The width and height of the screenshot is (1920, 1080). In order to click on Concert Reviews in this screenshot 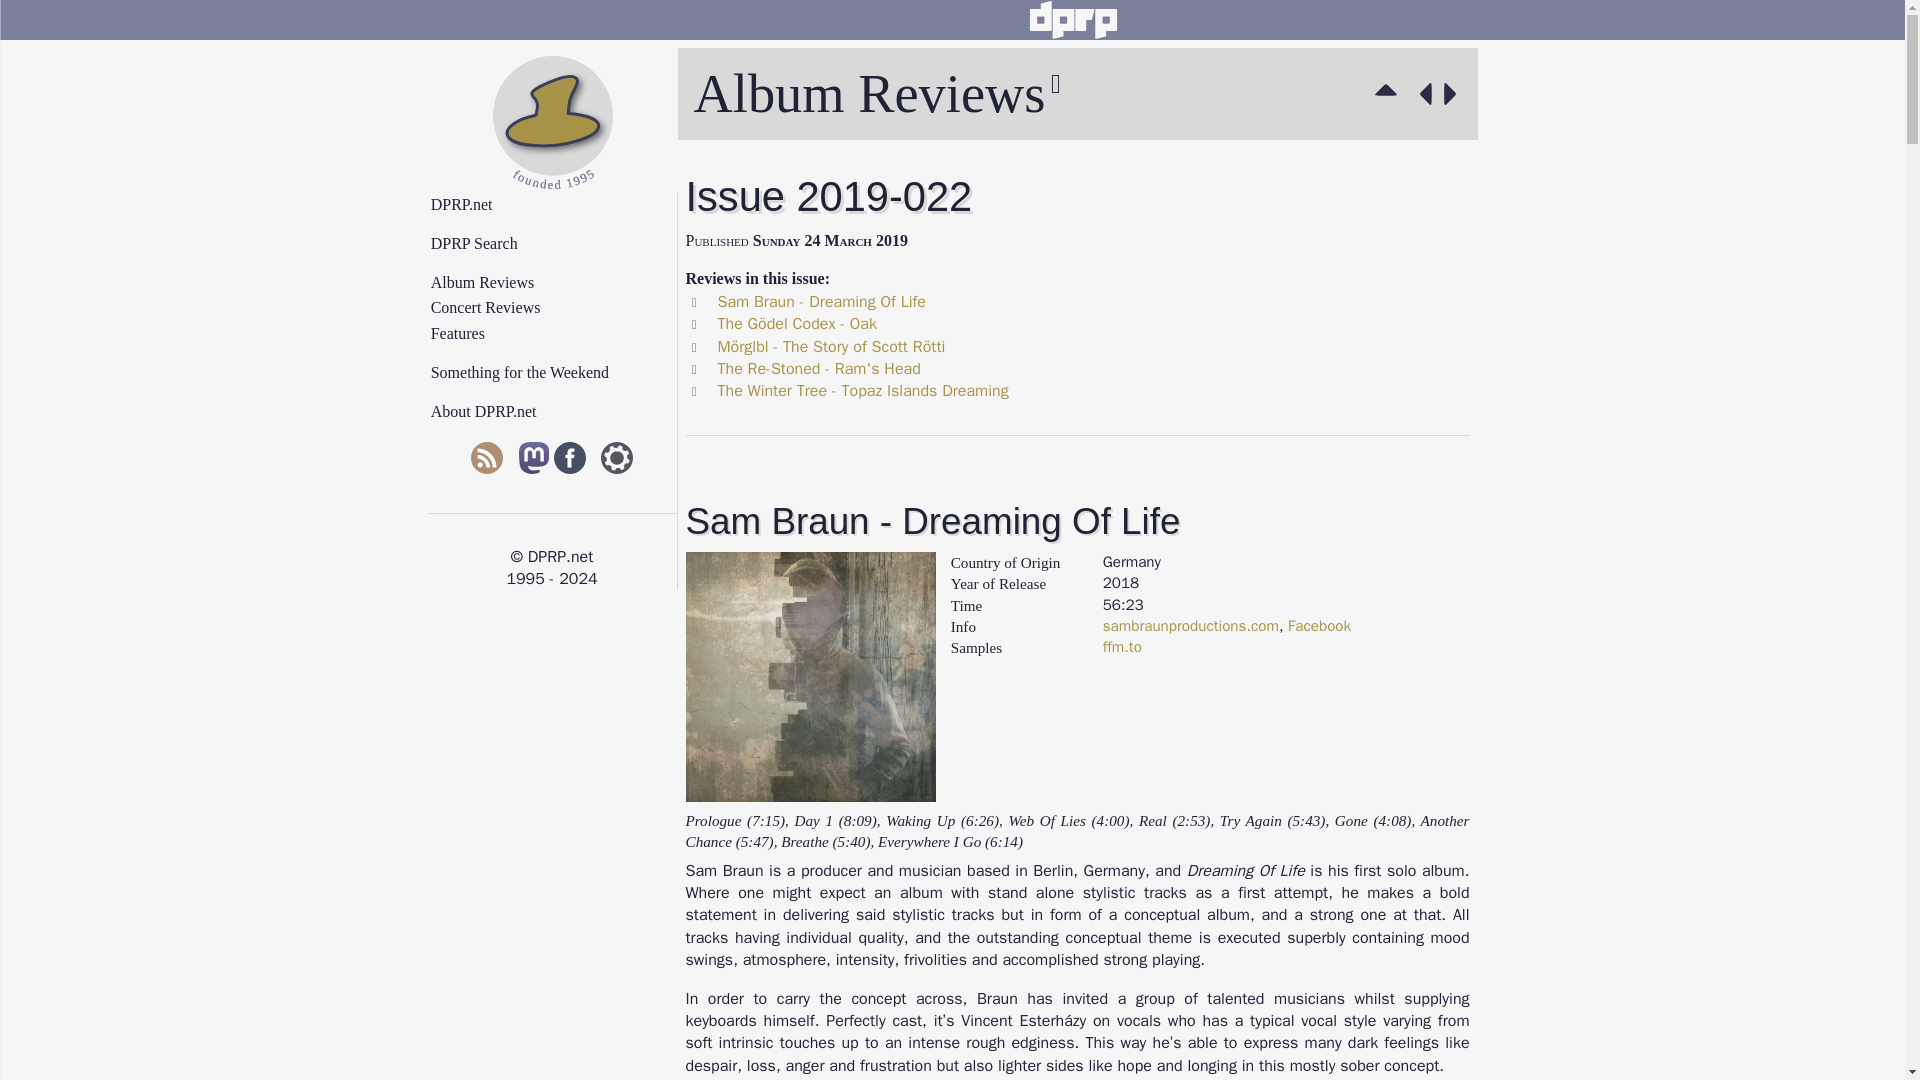, I will do `click(560, 308)`.